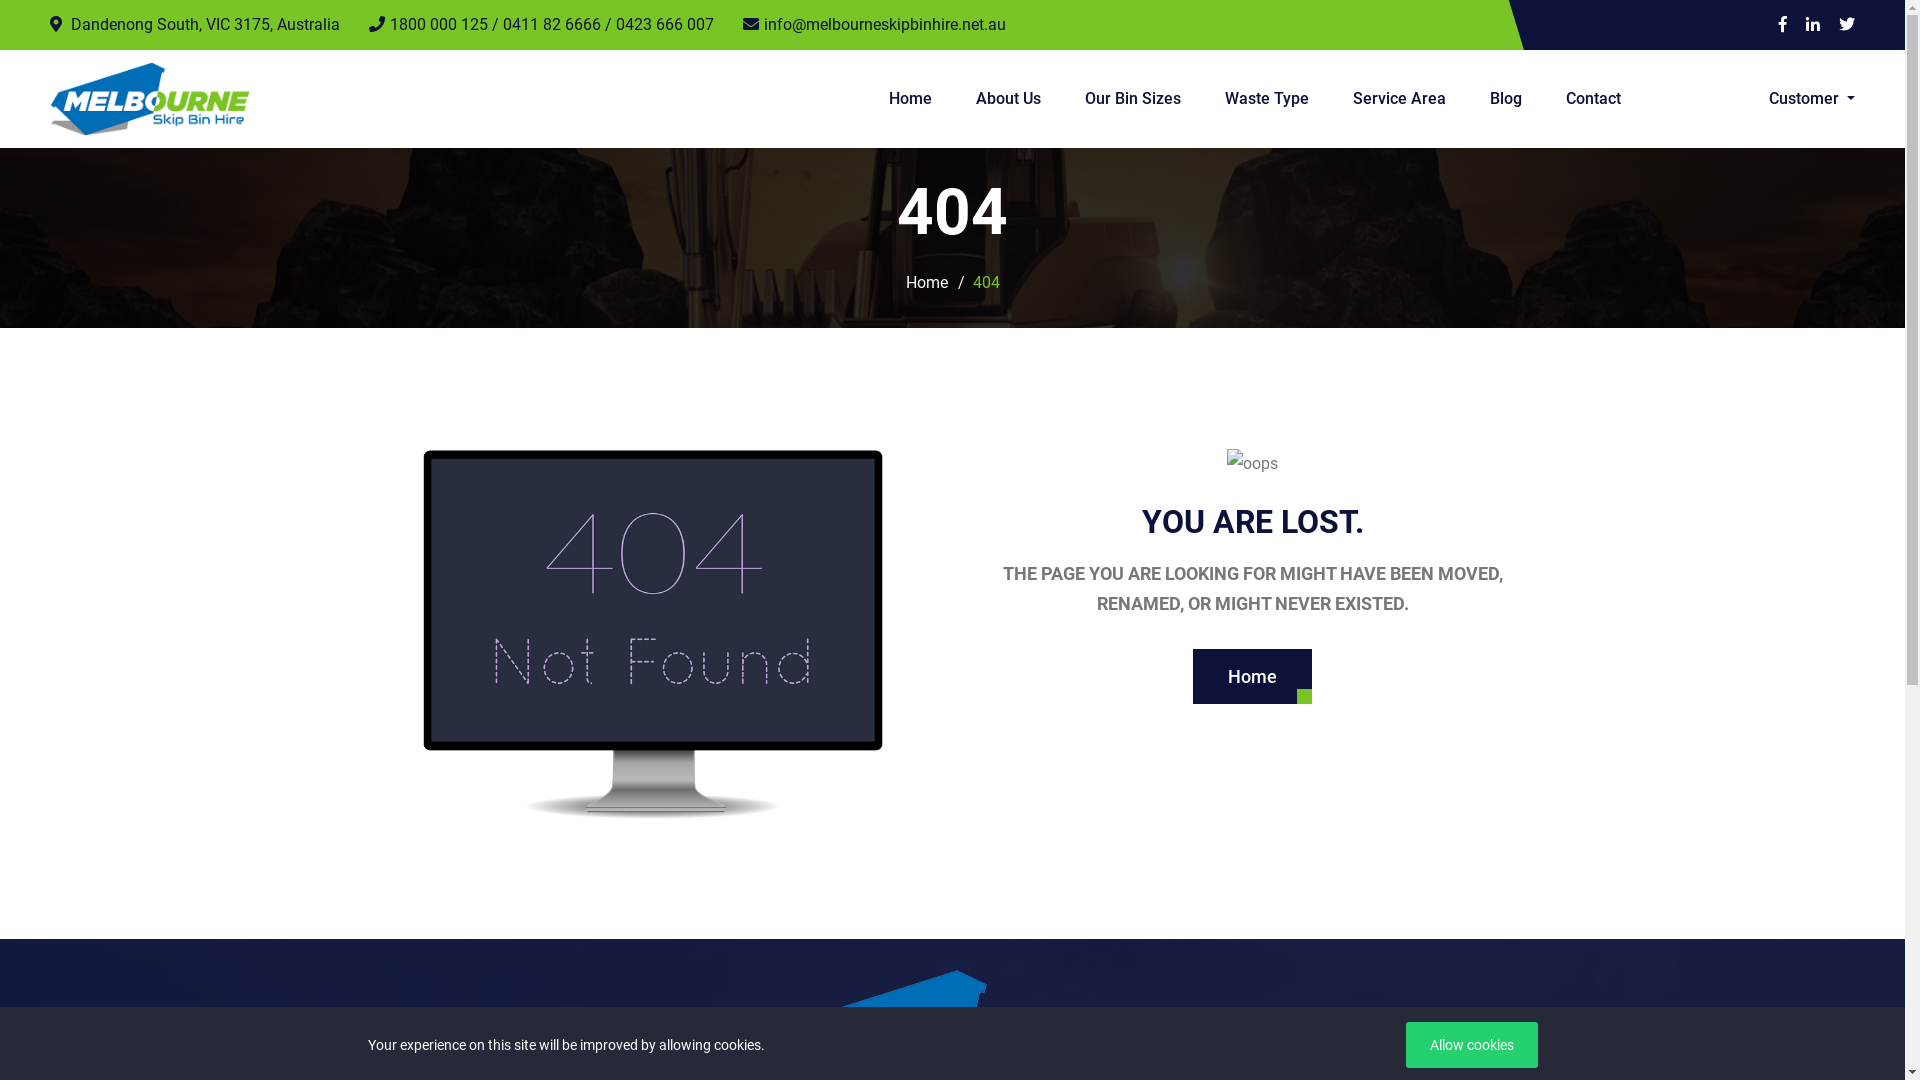  I want to click on Waste Type, so click(1267, 99).